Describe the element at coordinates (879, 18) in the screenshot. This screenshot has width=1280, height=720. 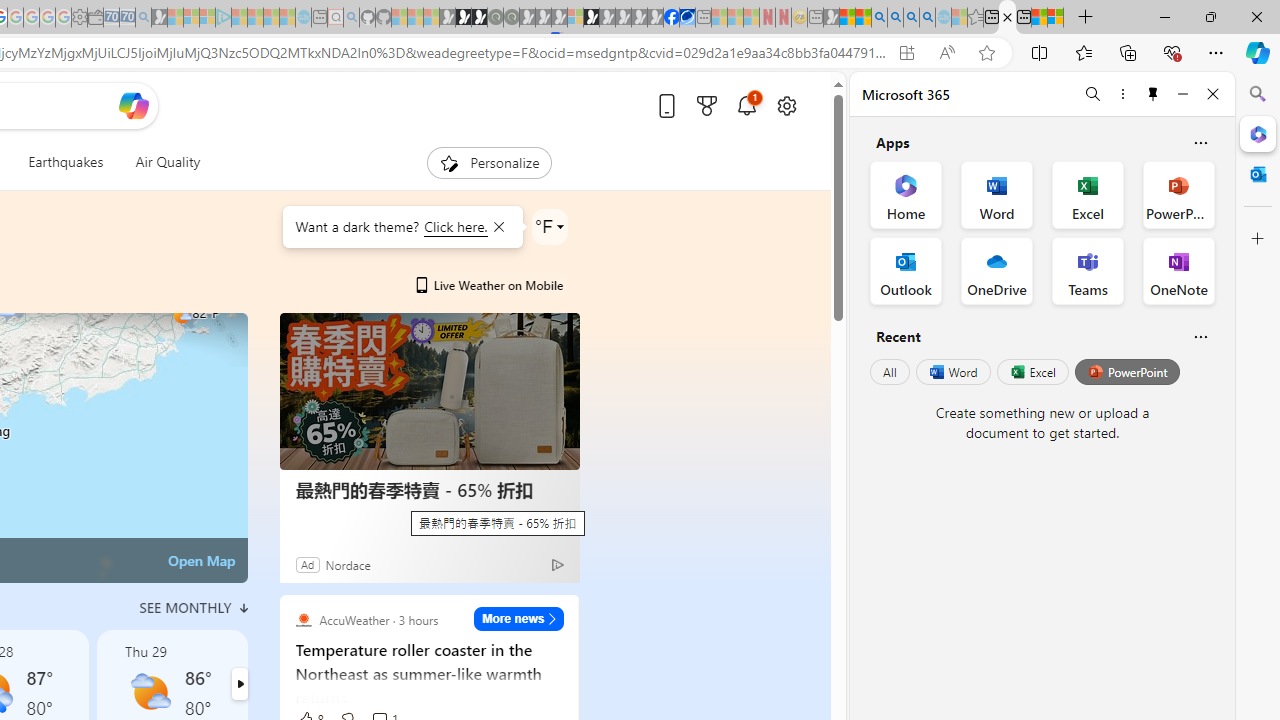
I see `Bing AI - Search` at that location.